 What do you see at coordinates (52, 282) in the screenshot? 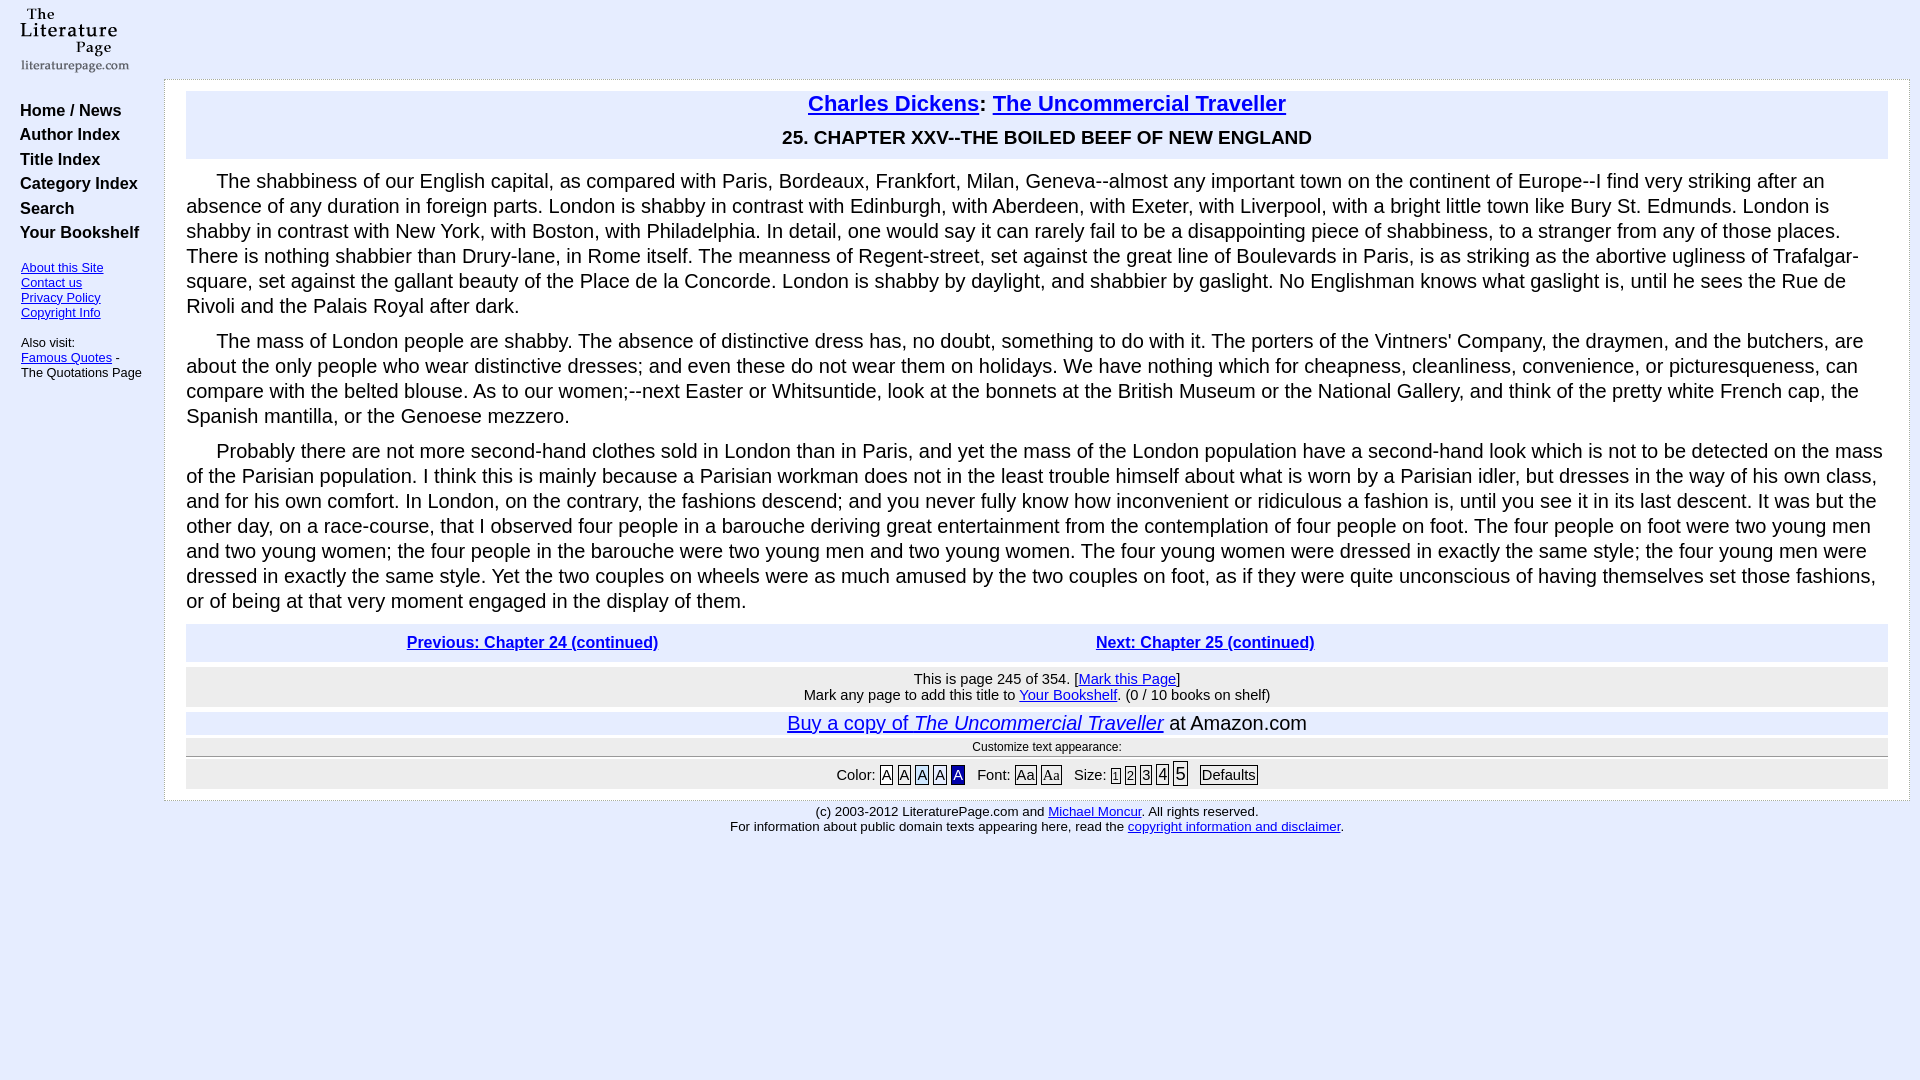
I see `Contact us` at bounding box center [52, 282].